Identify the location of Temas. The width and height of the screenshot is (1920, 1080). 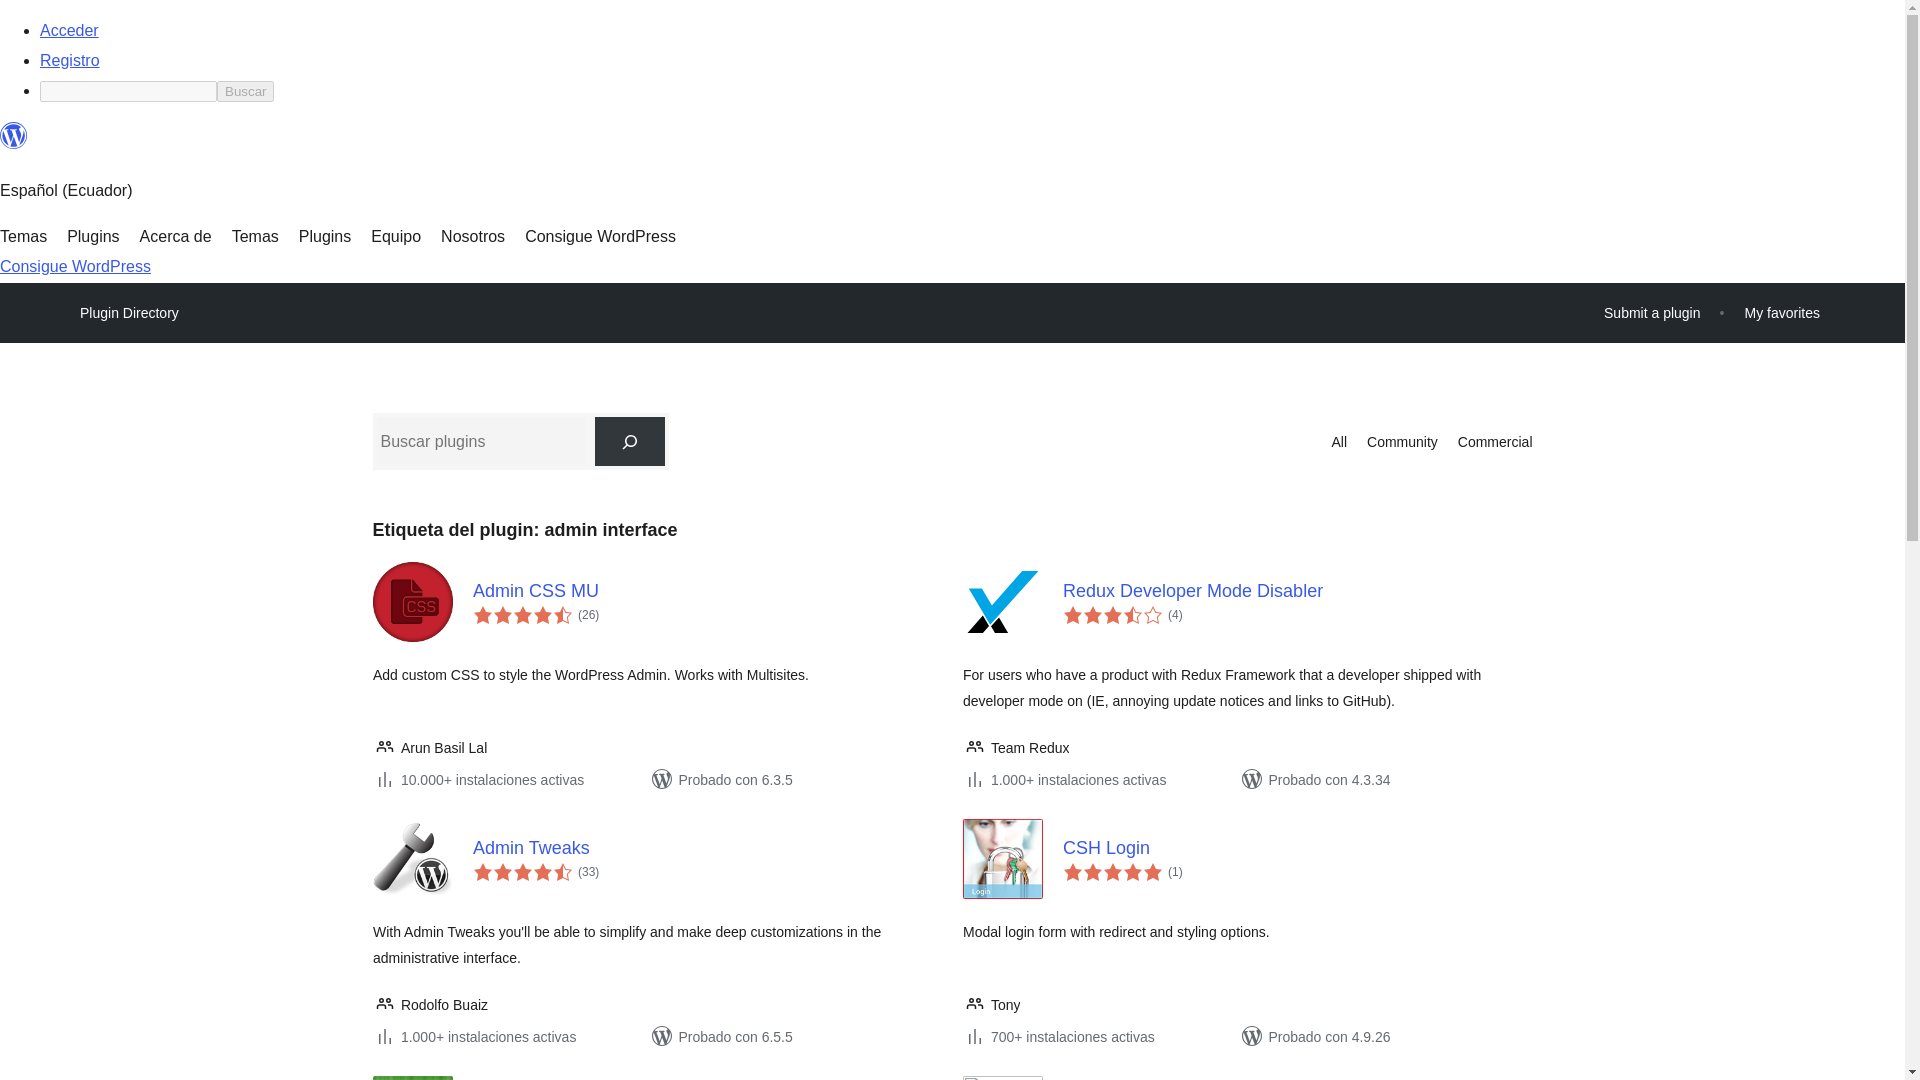
(255, 236).